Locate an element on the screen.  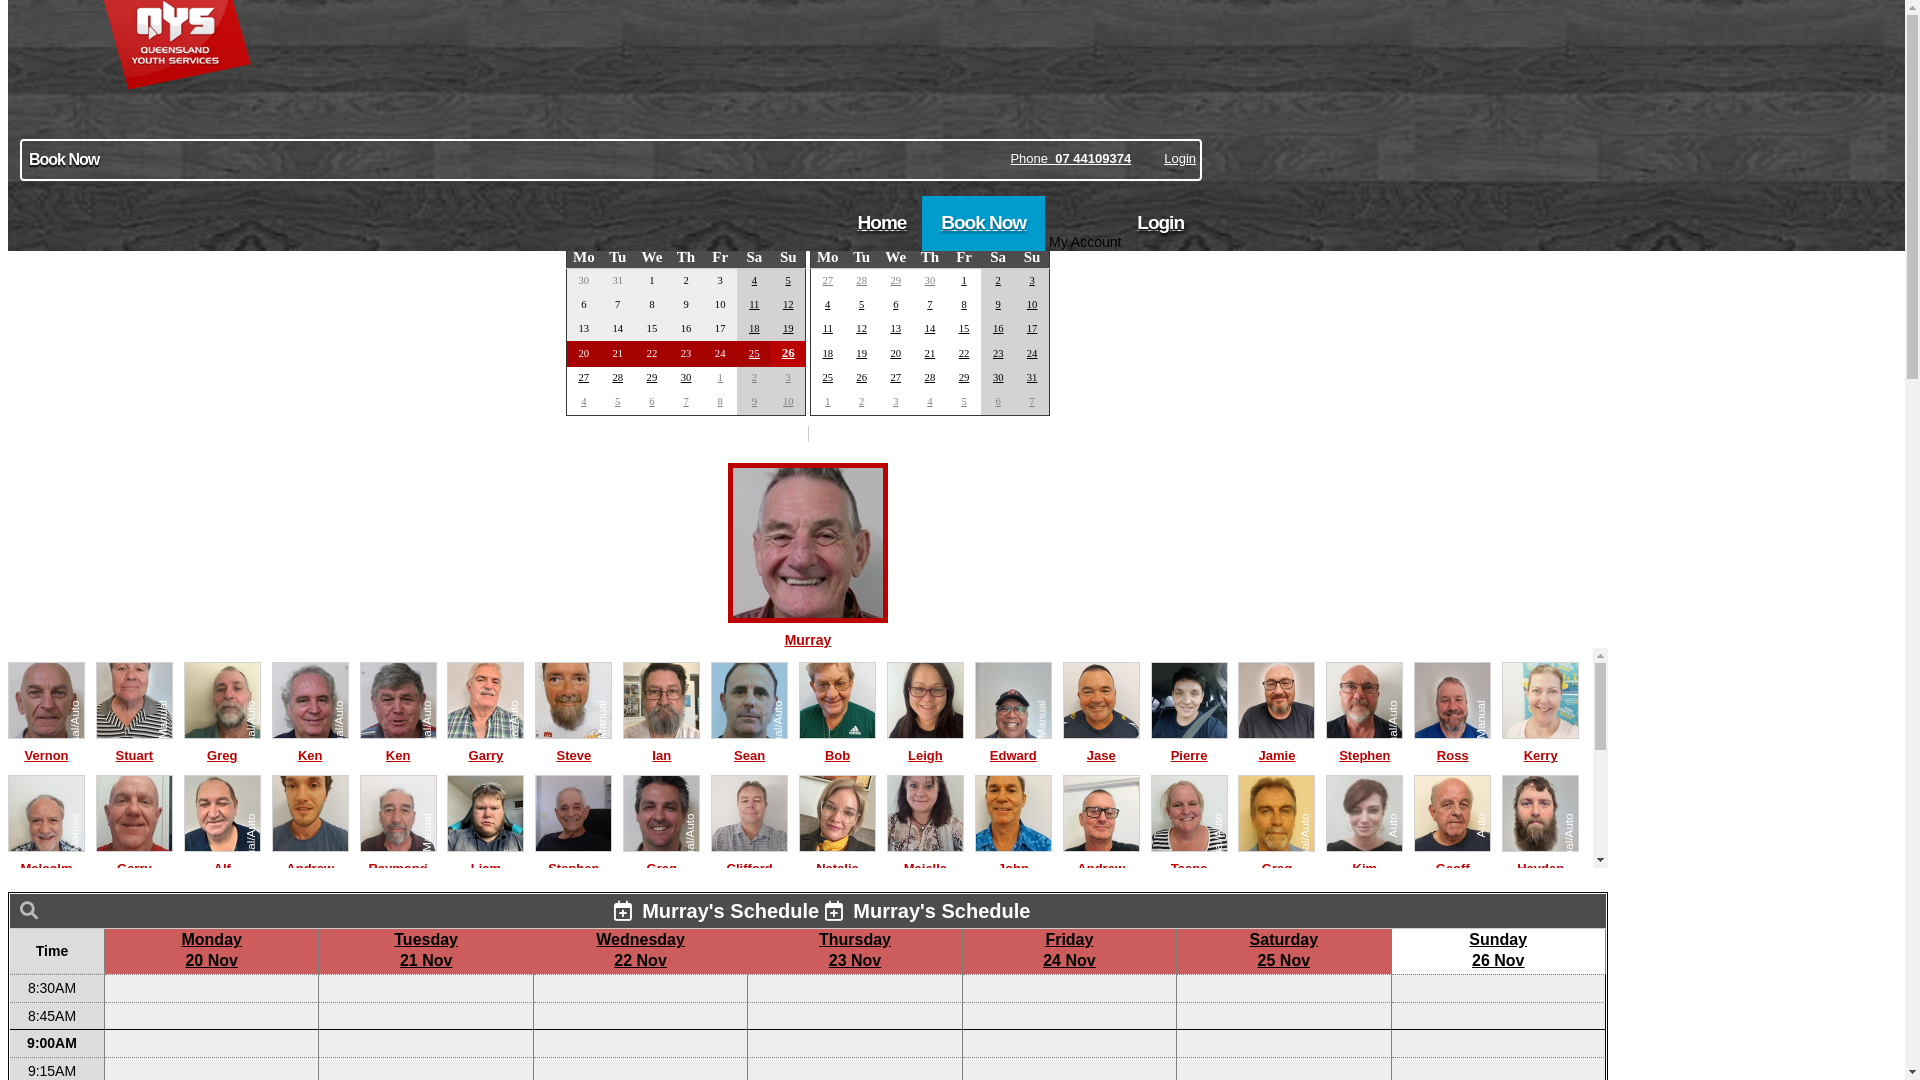
11 is located at coordinates (828, 328).